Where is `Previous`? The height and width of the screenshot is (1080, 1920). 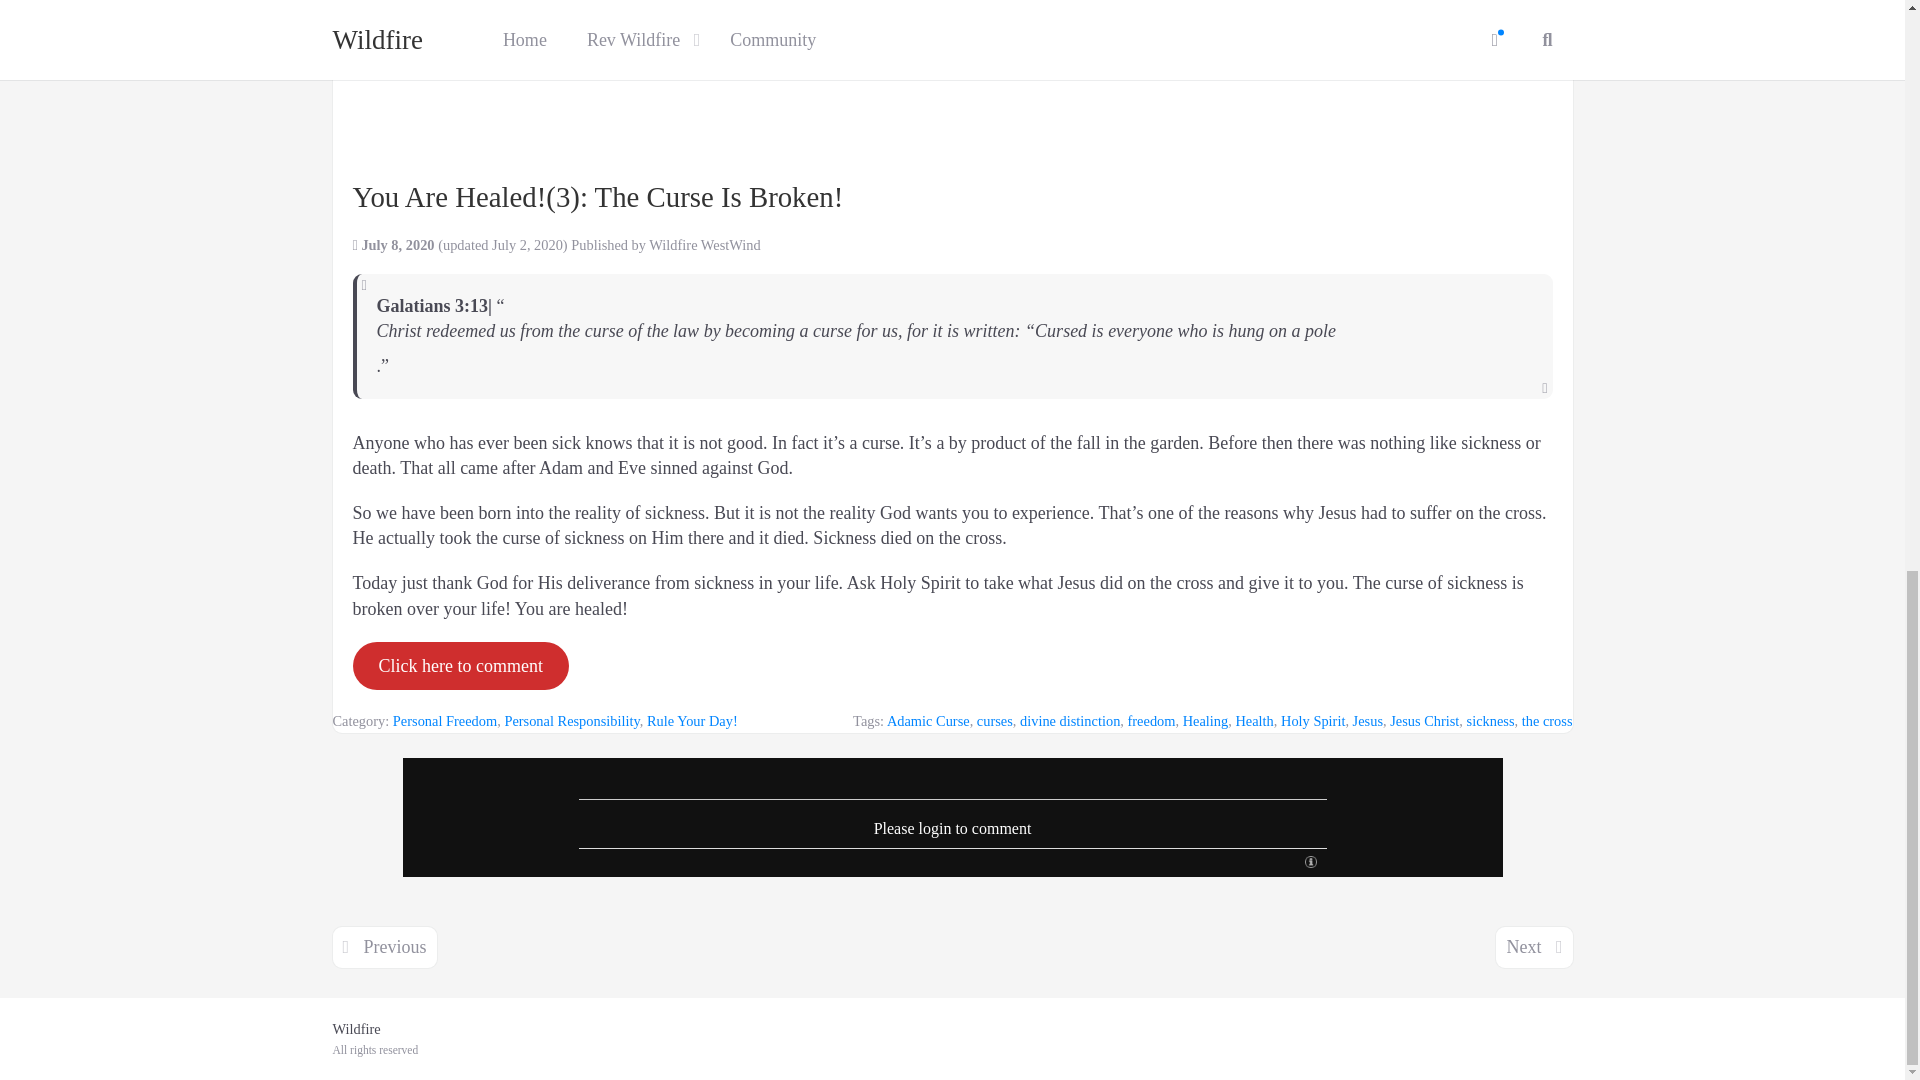
Previous is located at coordinates (384, 946).